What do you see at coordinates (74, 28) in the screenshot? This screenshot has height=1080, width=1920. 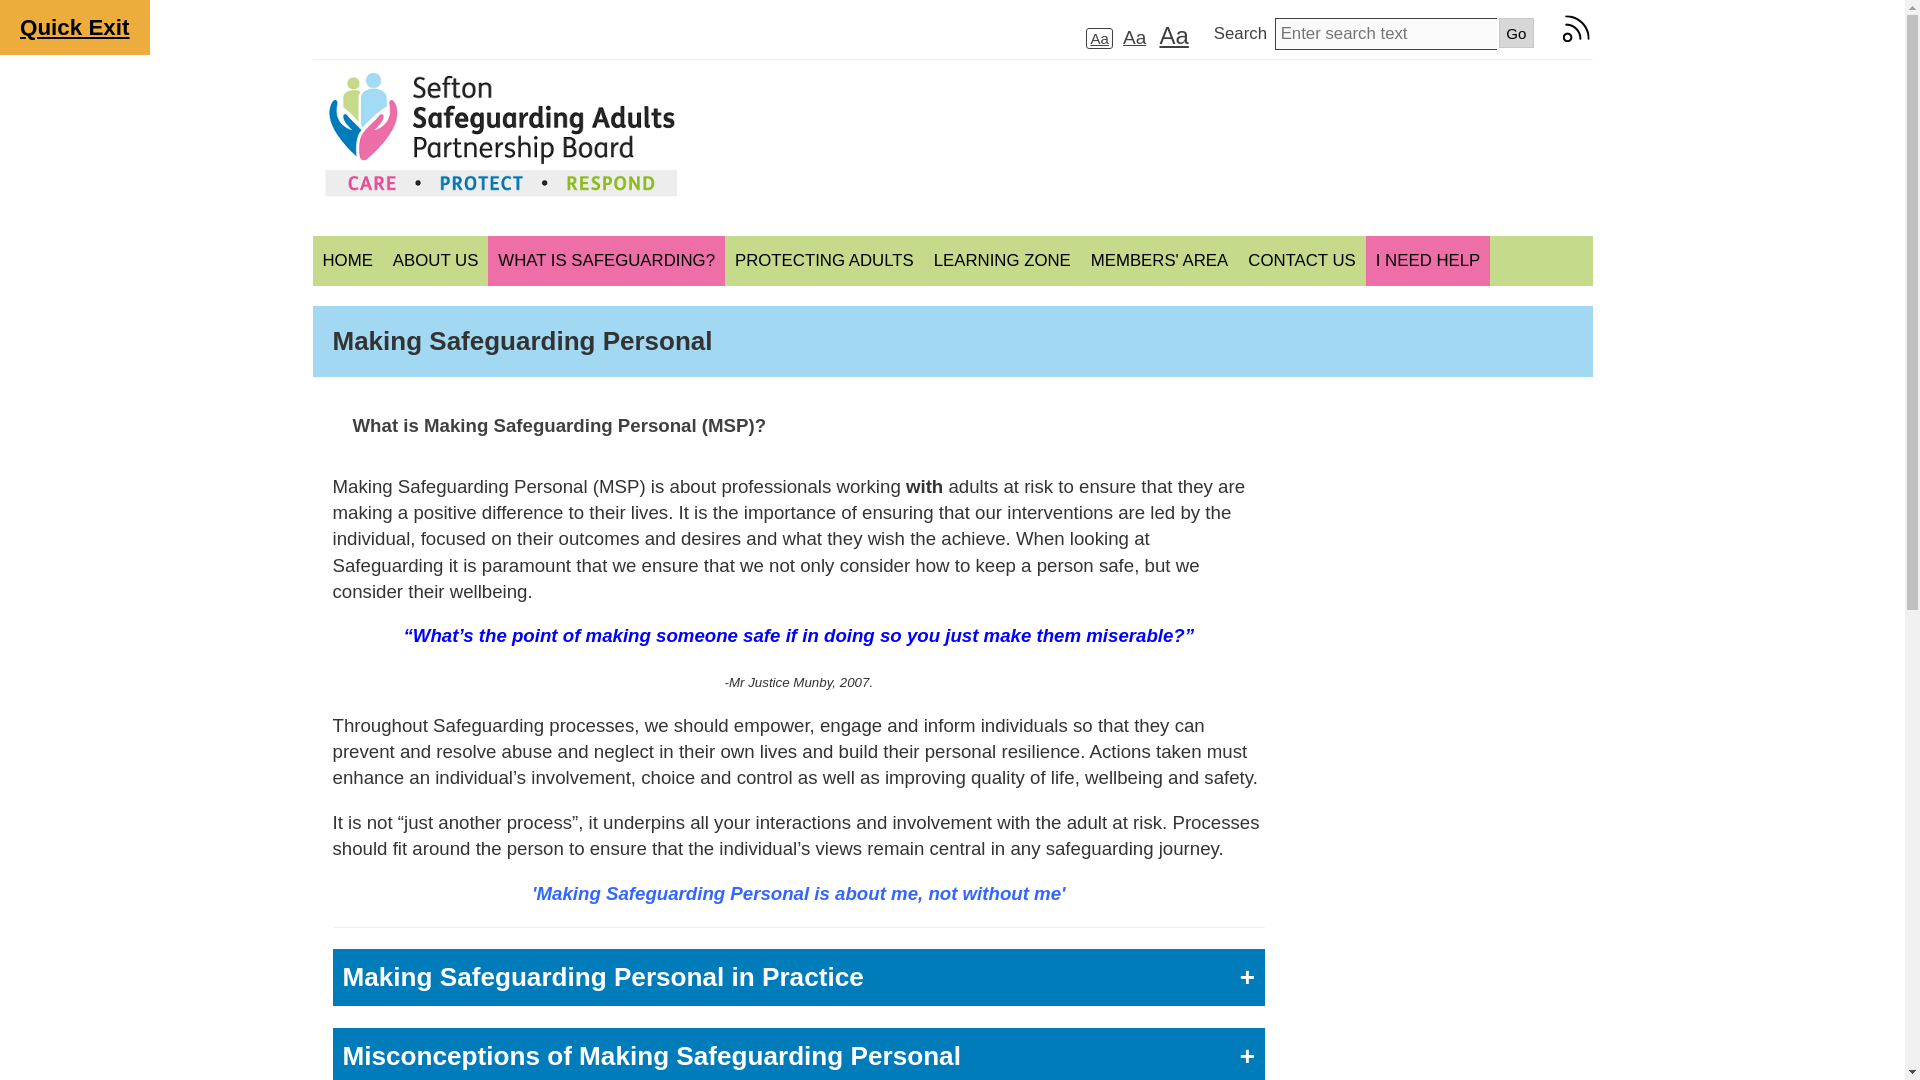 I see `Hide this page - This will take you to the google website` at bounding box center [74, 28].